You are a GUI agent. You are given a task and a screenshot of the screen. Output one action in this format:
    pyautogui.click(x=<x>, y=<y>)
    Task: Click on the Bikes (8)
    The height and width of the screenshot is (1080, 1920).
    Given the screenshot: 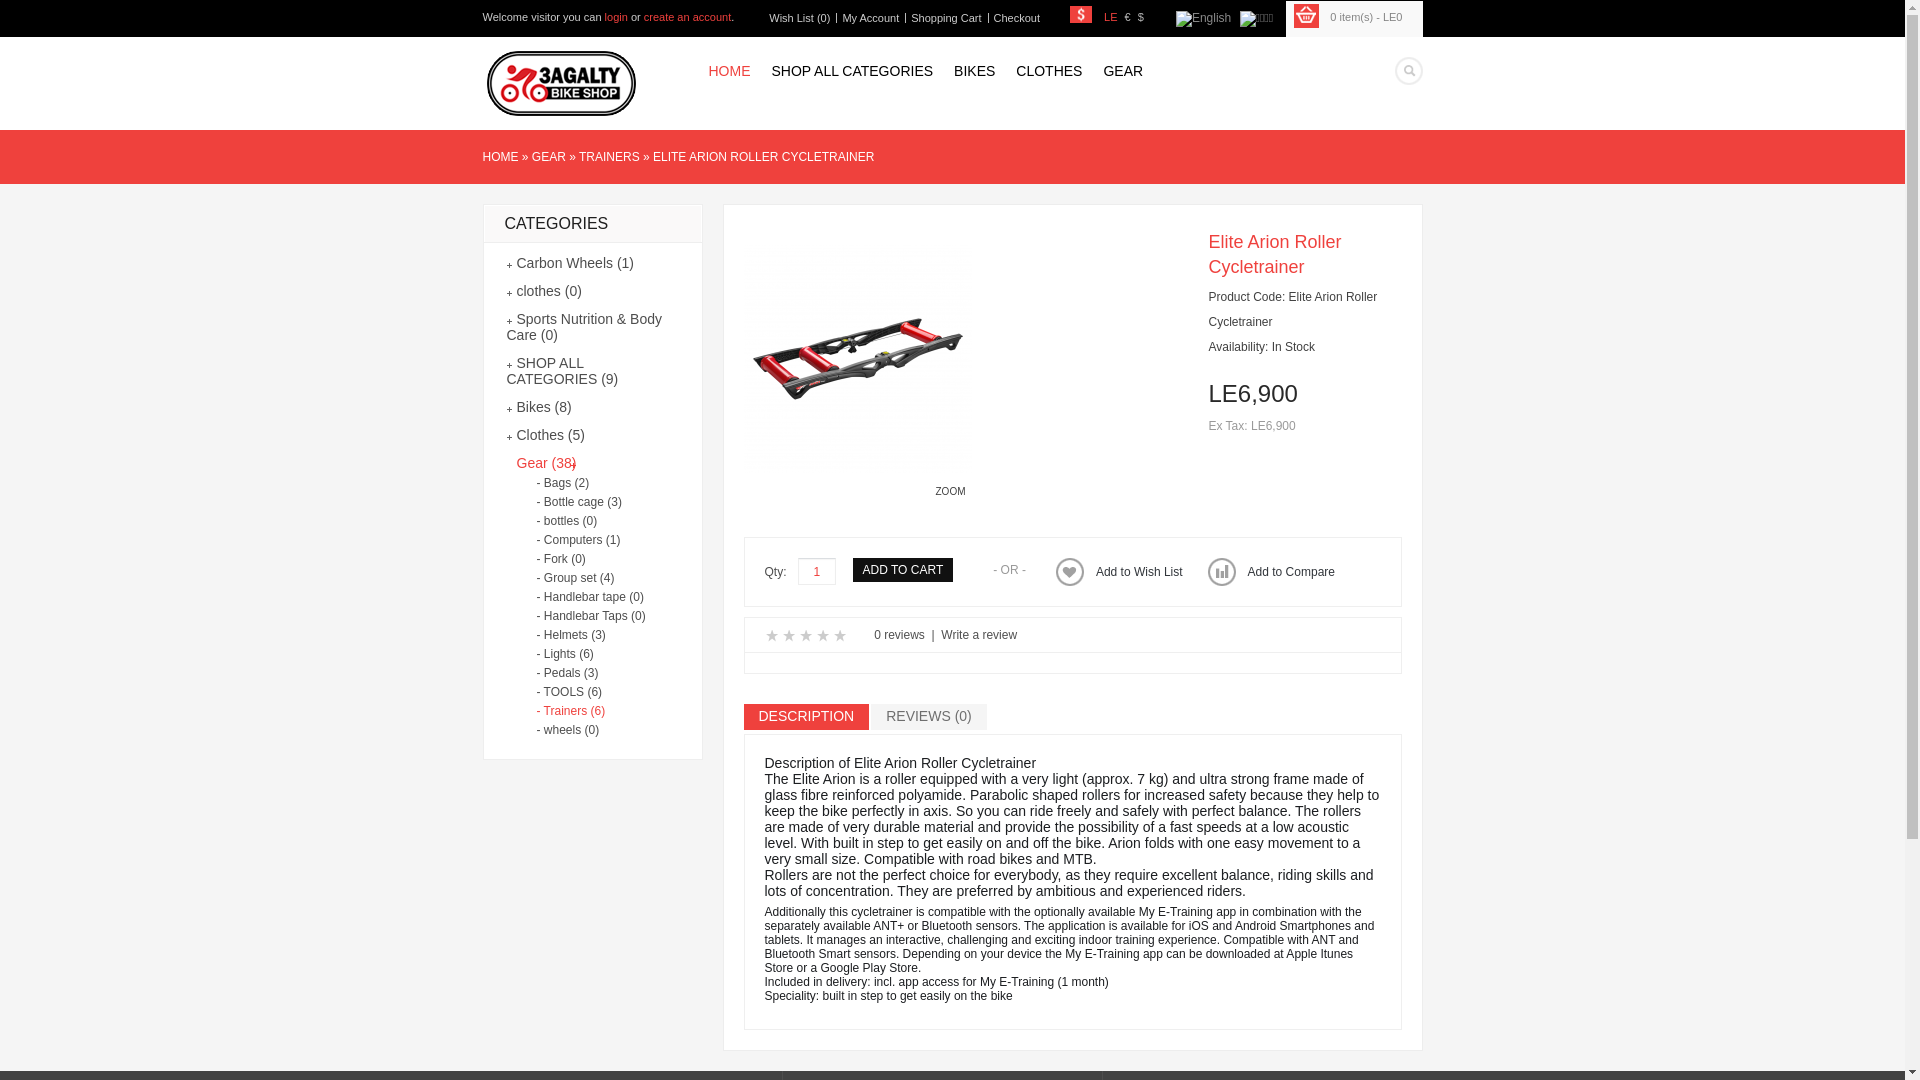 What is the action you would take?
    pyautogui.click(x=538, y=407)
    